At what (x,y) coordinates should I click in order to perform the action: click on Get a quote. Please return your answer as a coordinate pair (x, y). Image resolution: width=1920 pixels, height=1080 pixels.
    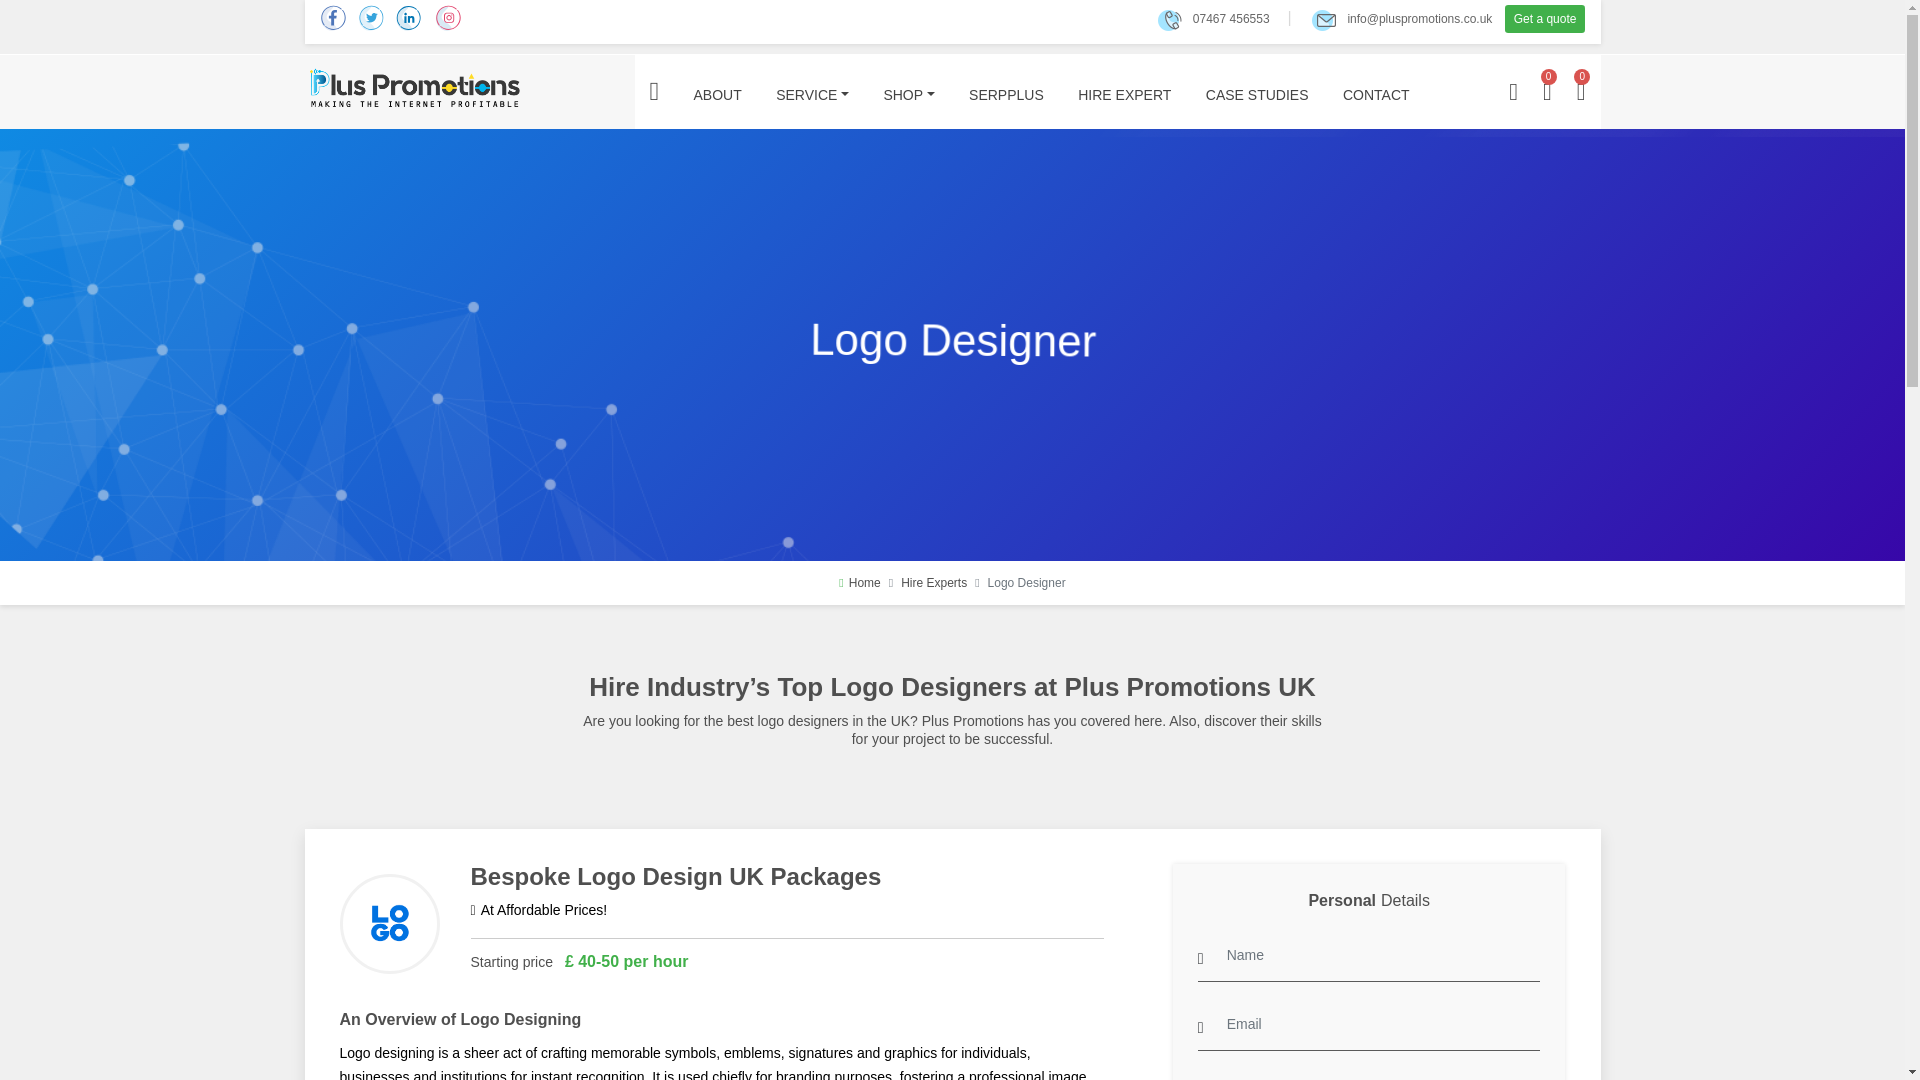
    Looking at the image, I should click on (1545, 19).